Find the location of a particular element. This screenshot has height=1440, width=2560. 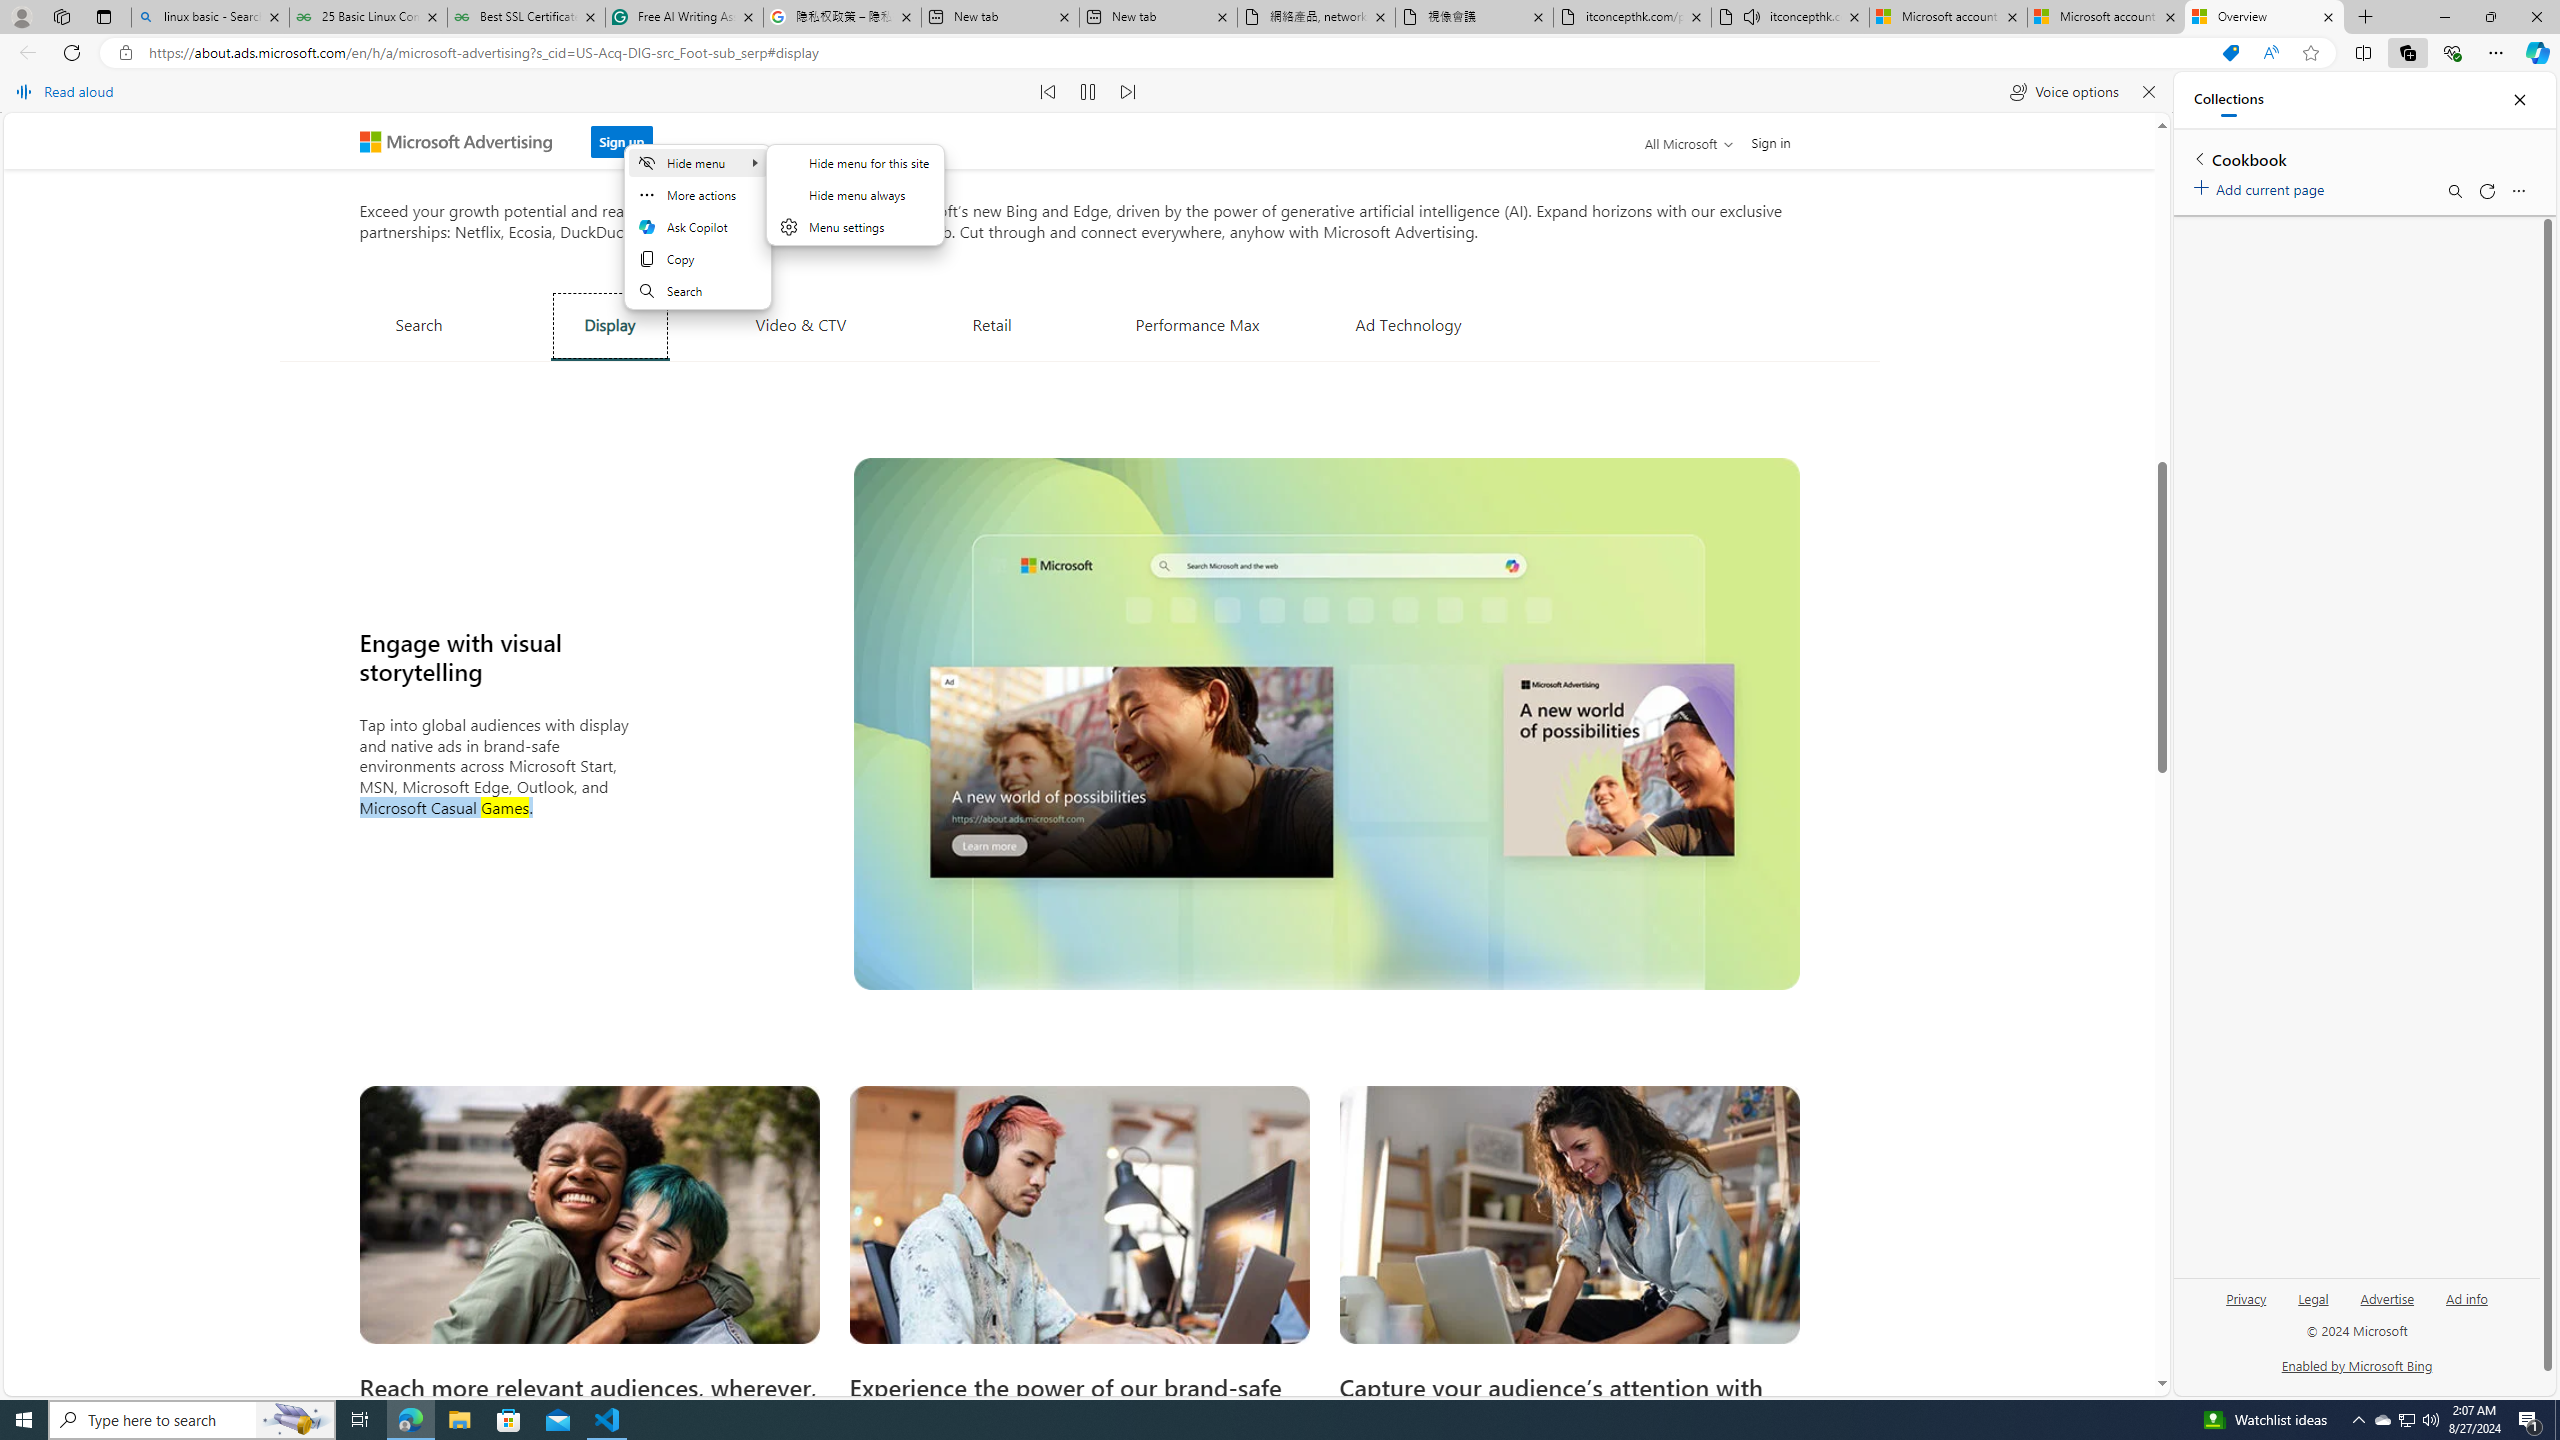

The MSN homepage showing Display and Native Ads. is located at coordinates (1326, 723).